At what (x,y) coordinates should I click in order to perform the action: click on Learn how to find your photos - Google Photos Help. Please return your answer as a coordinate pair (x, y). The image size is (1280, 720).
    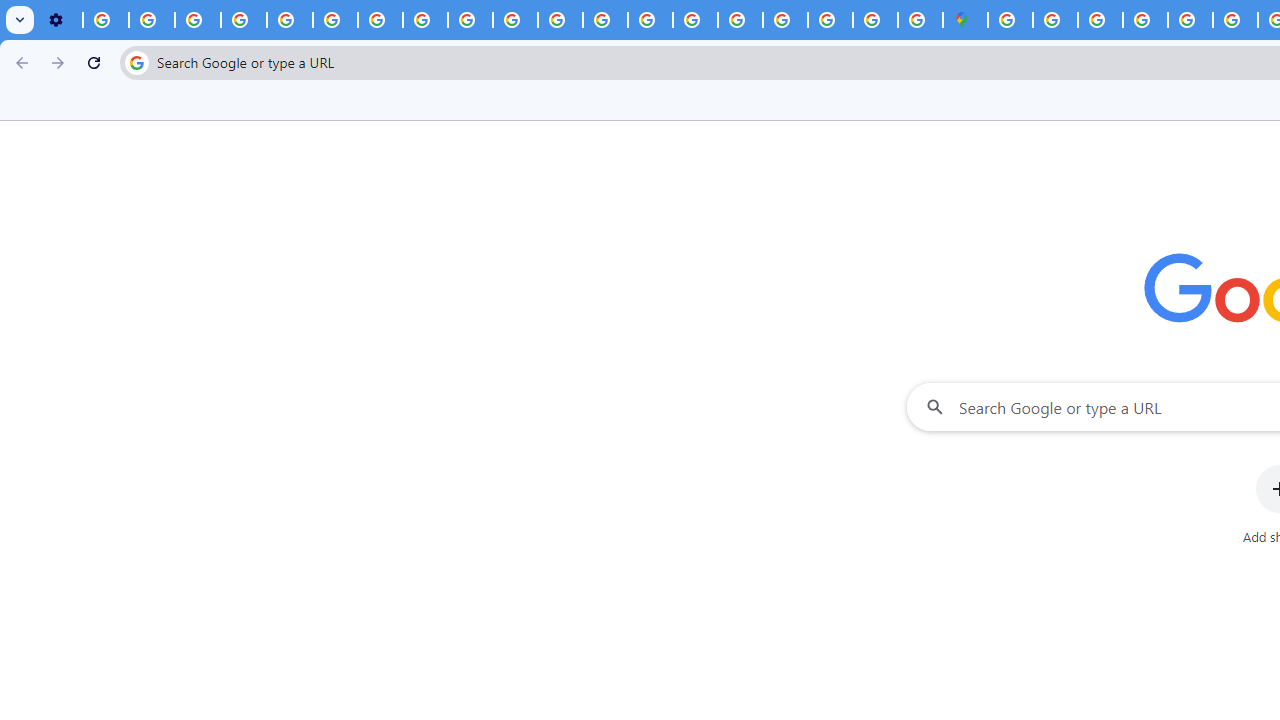
    Looking at the image, I should click on (152, 20).